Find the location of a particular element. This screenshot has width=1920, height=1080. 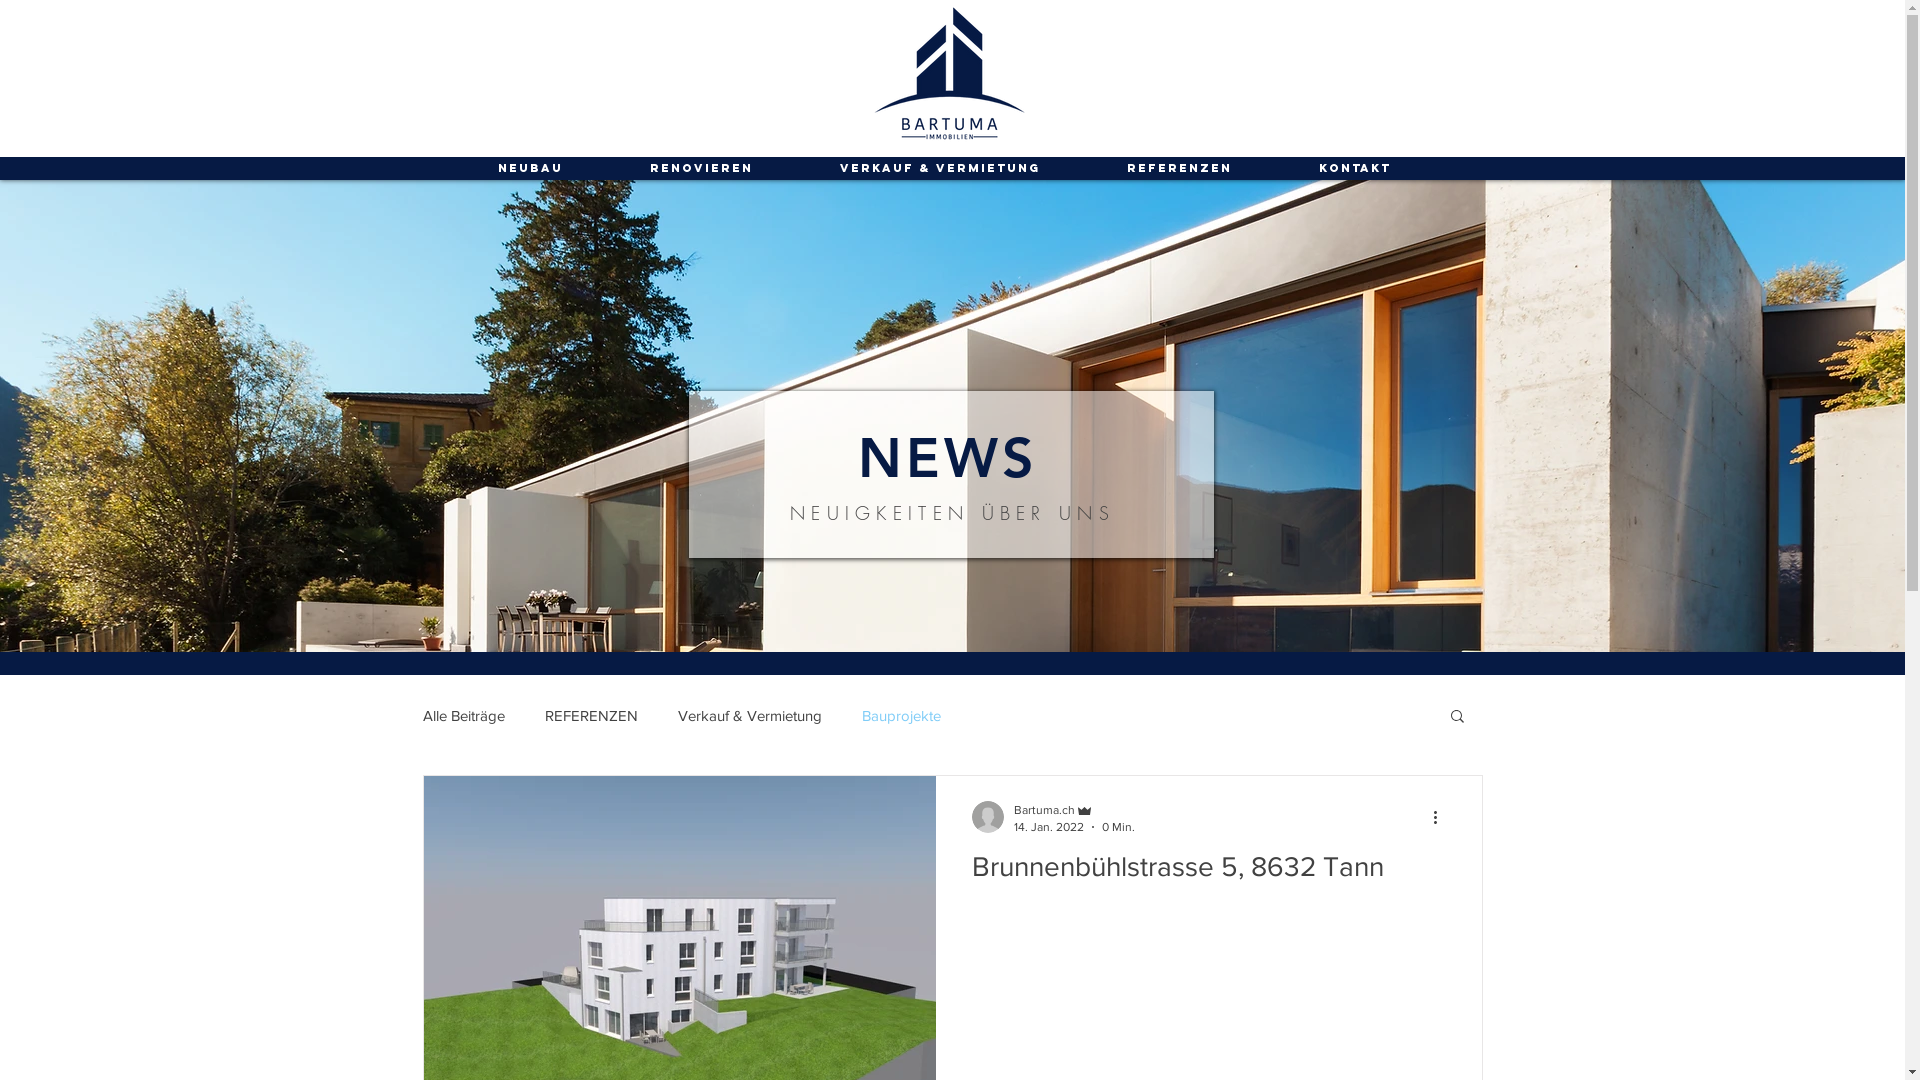

NEUBAU is located at coordinates (530, 168).